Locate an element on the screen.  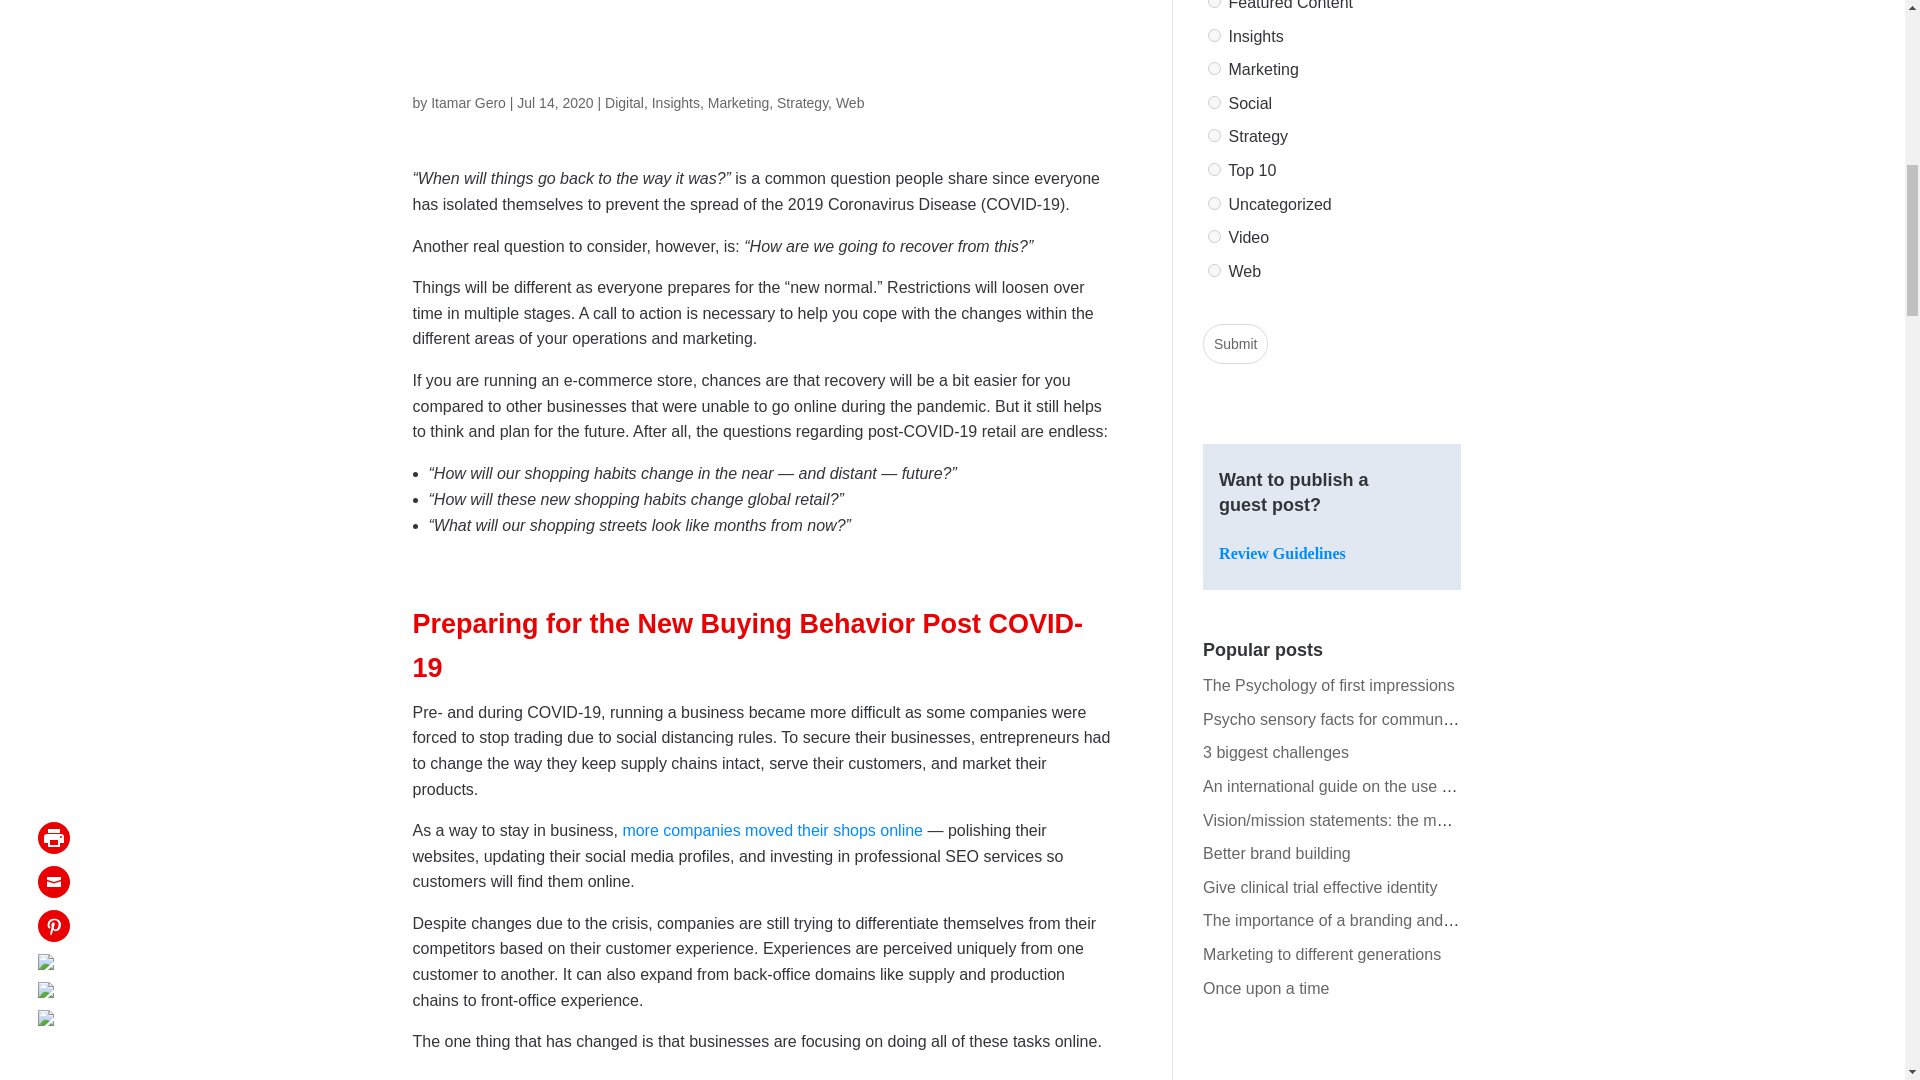
116 is located at coordinates (1214, 102).